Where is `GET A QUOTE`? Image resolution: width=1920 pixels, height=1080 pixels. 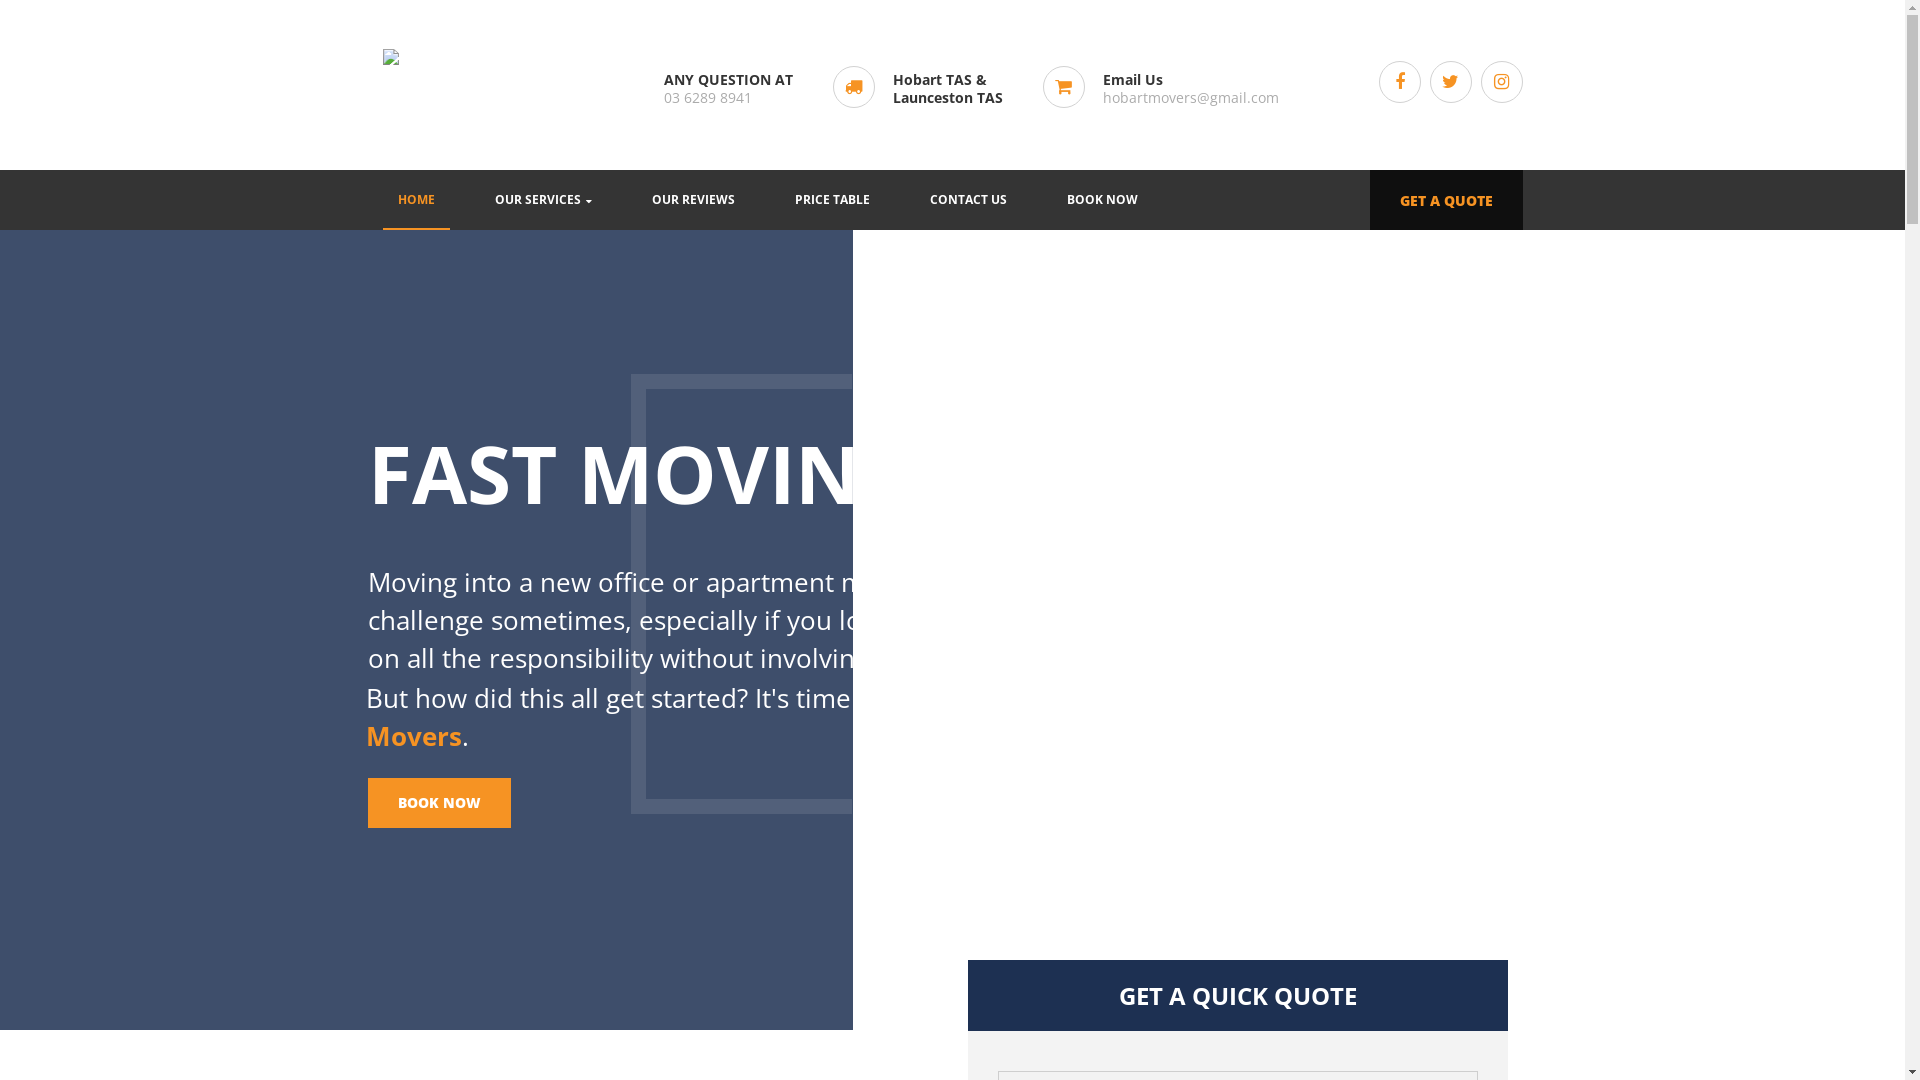
GET A QUOTE is located at coordinates (1446, 200).